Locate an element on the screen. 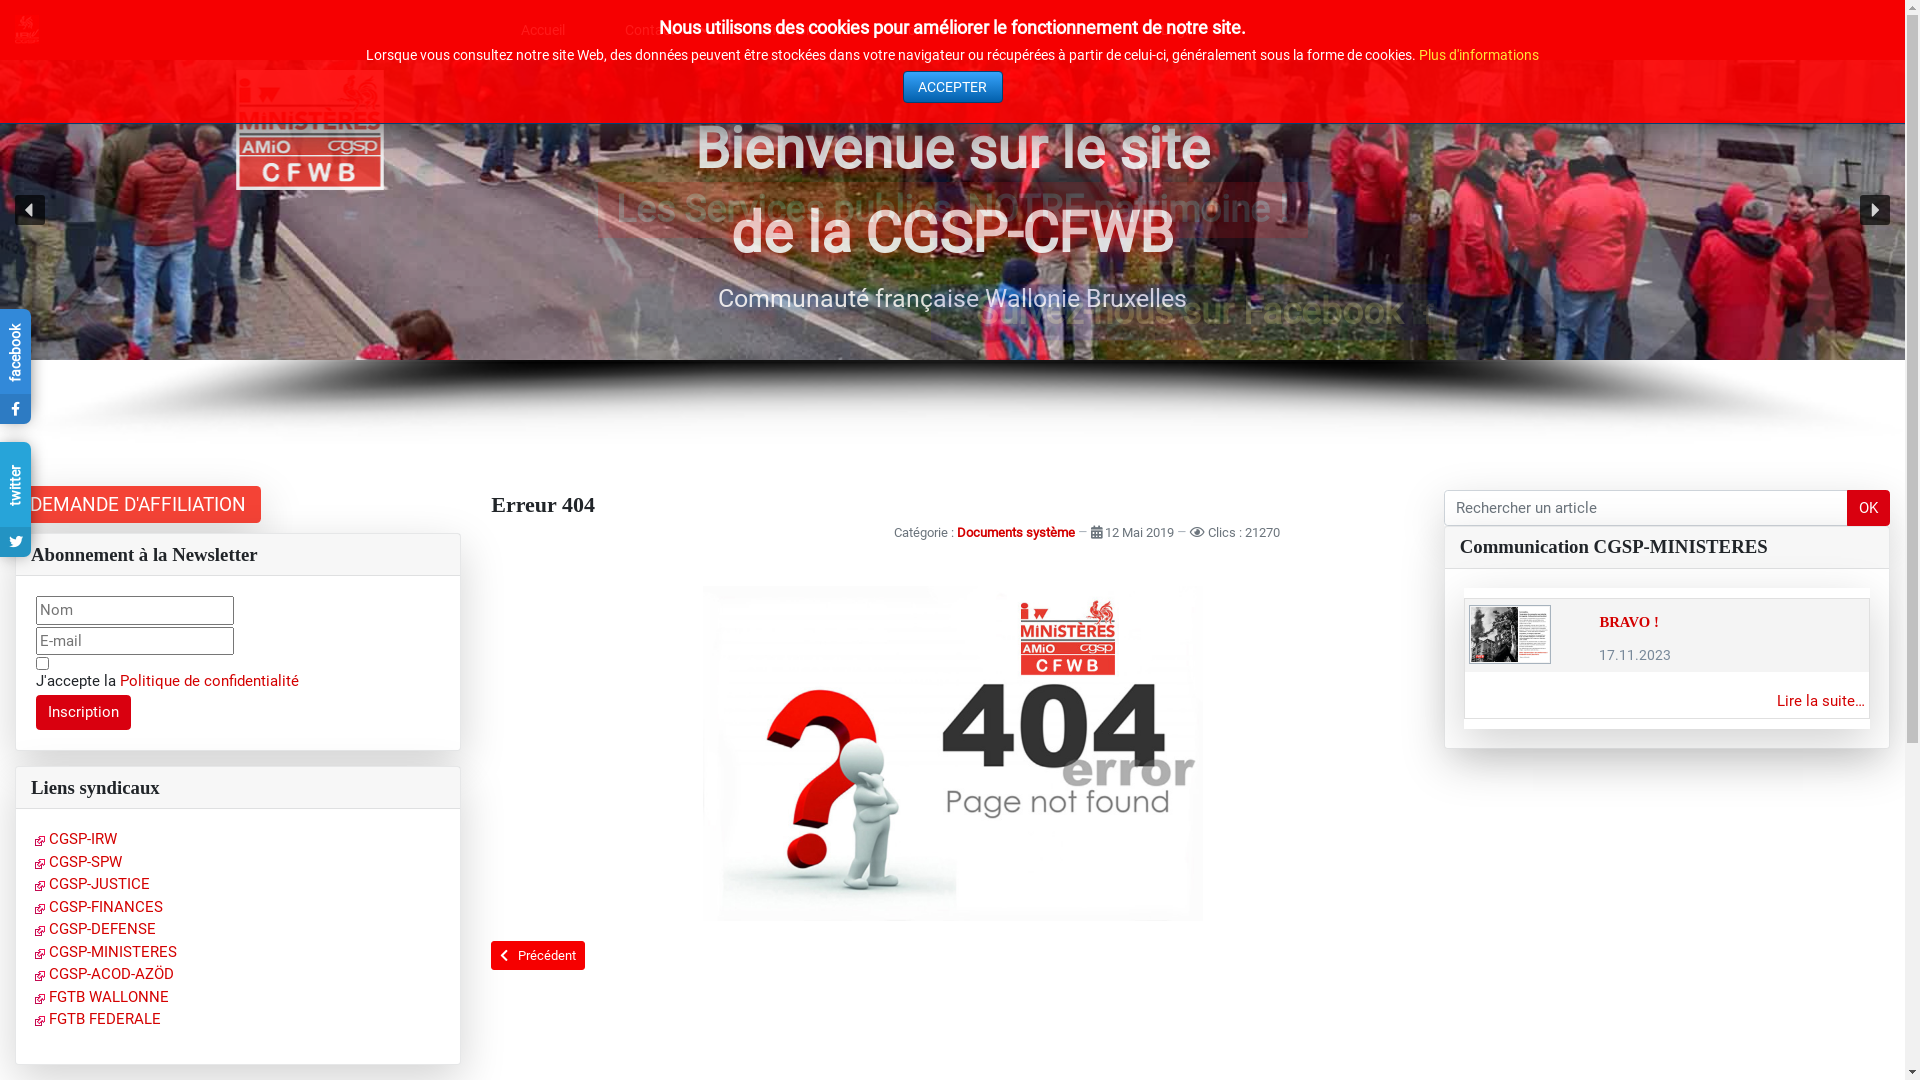  Termes et conditions is located at coordinates (42, 664).